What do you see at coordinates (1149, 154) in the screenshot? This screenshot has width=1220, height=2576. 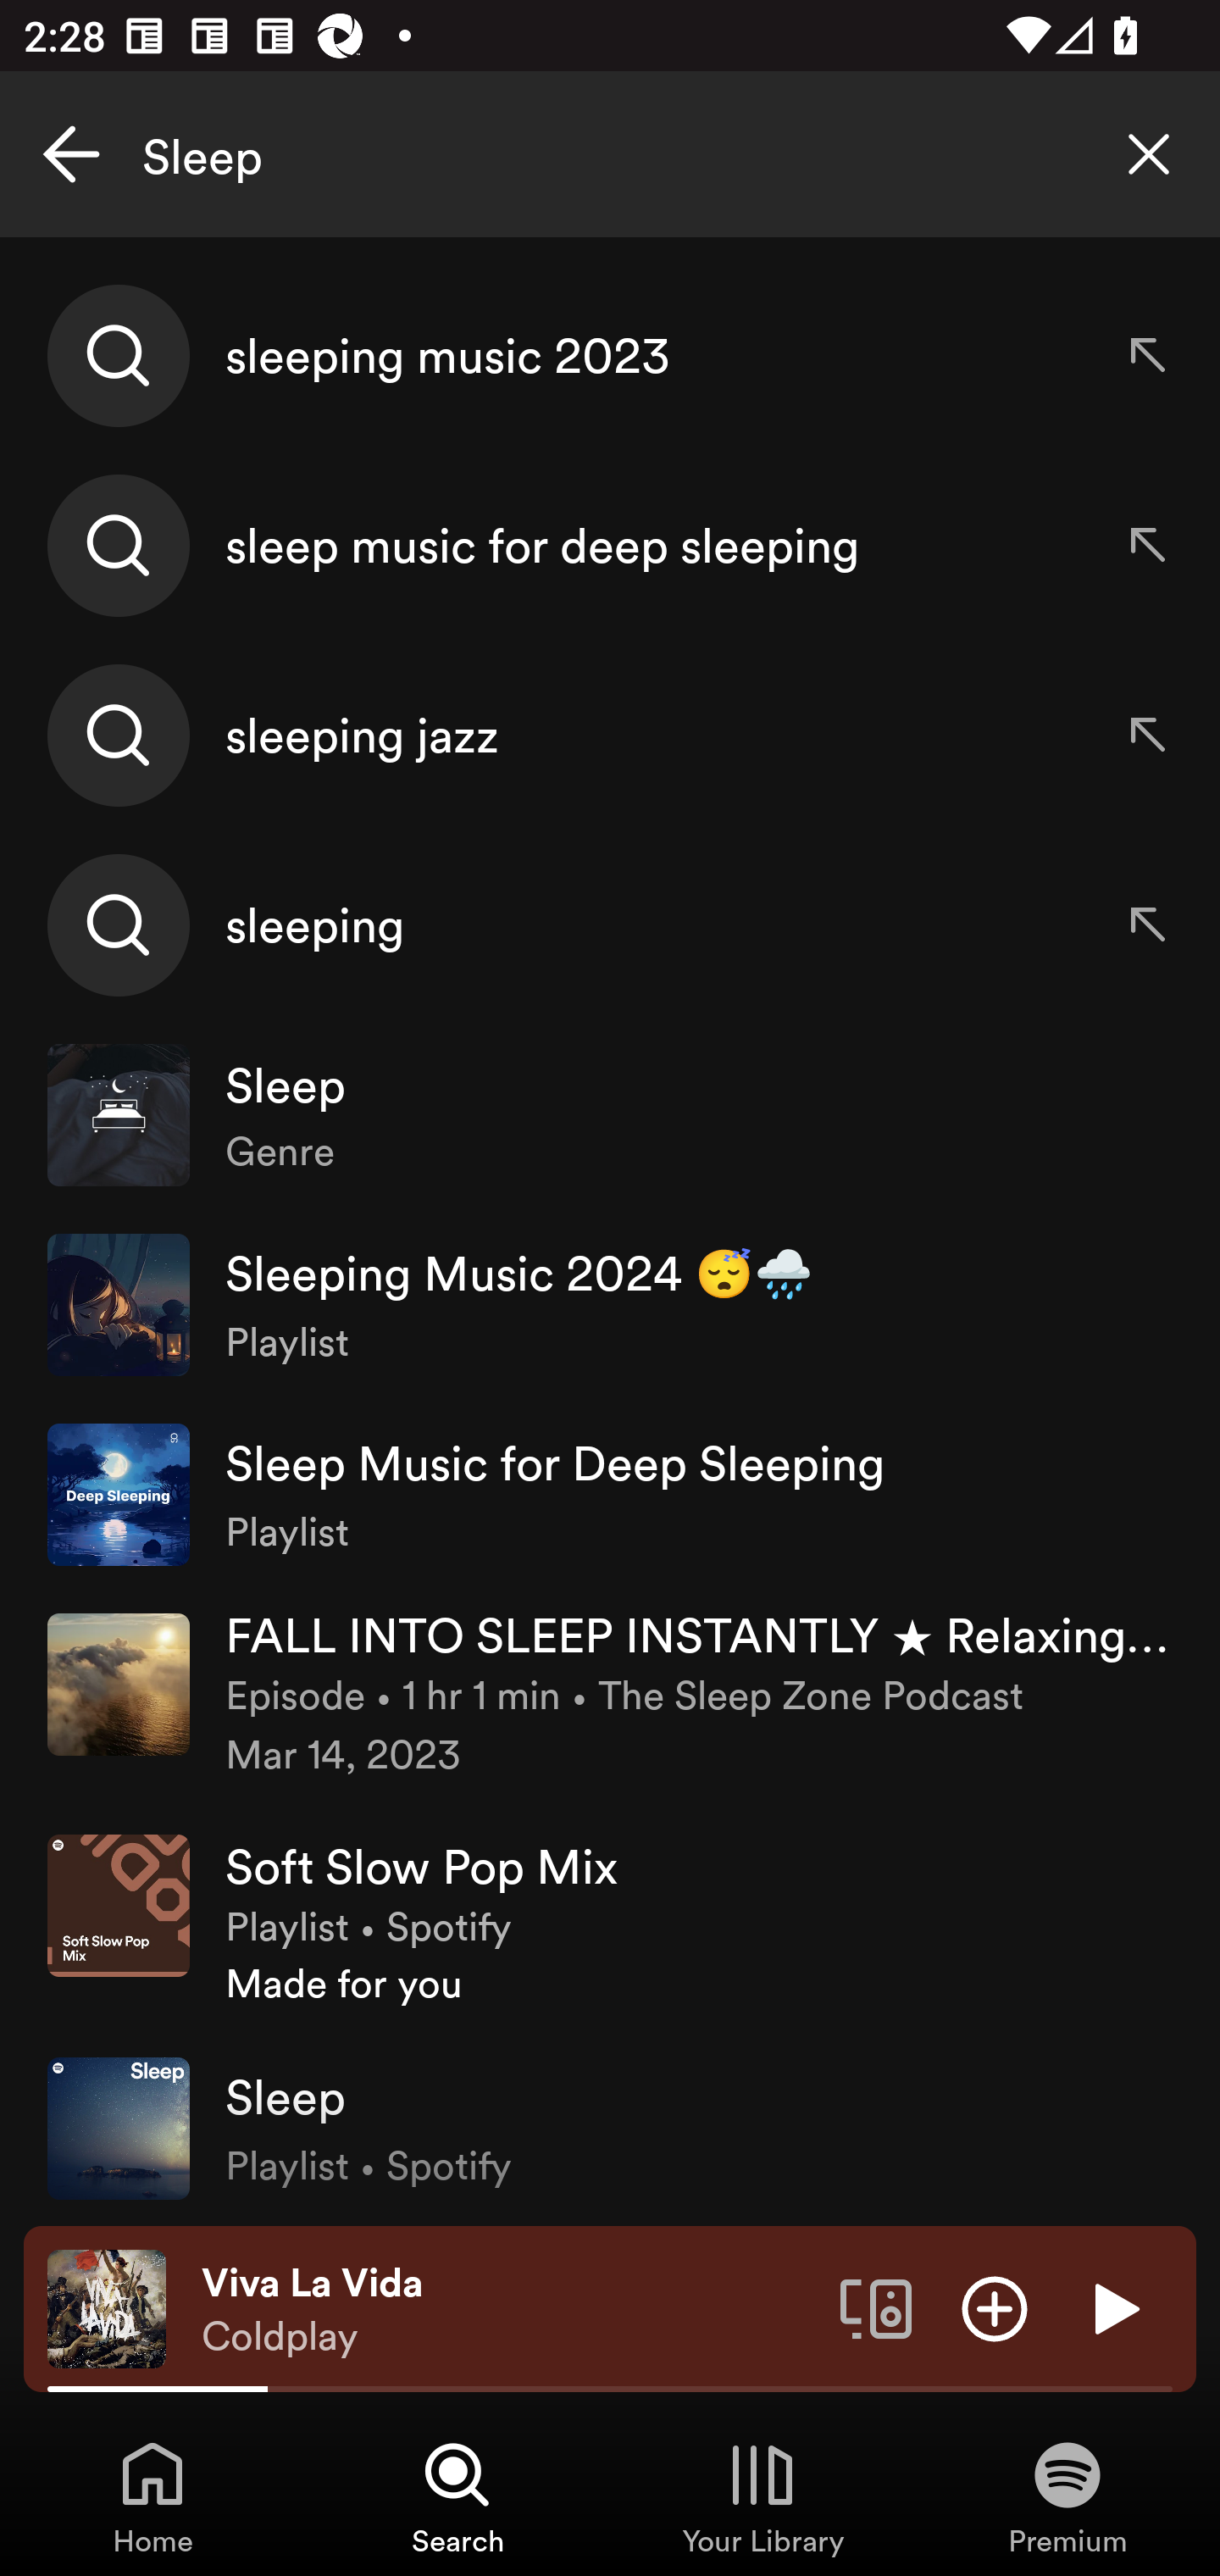 I see `Clear search query` at bounding box center [1149, 154].